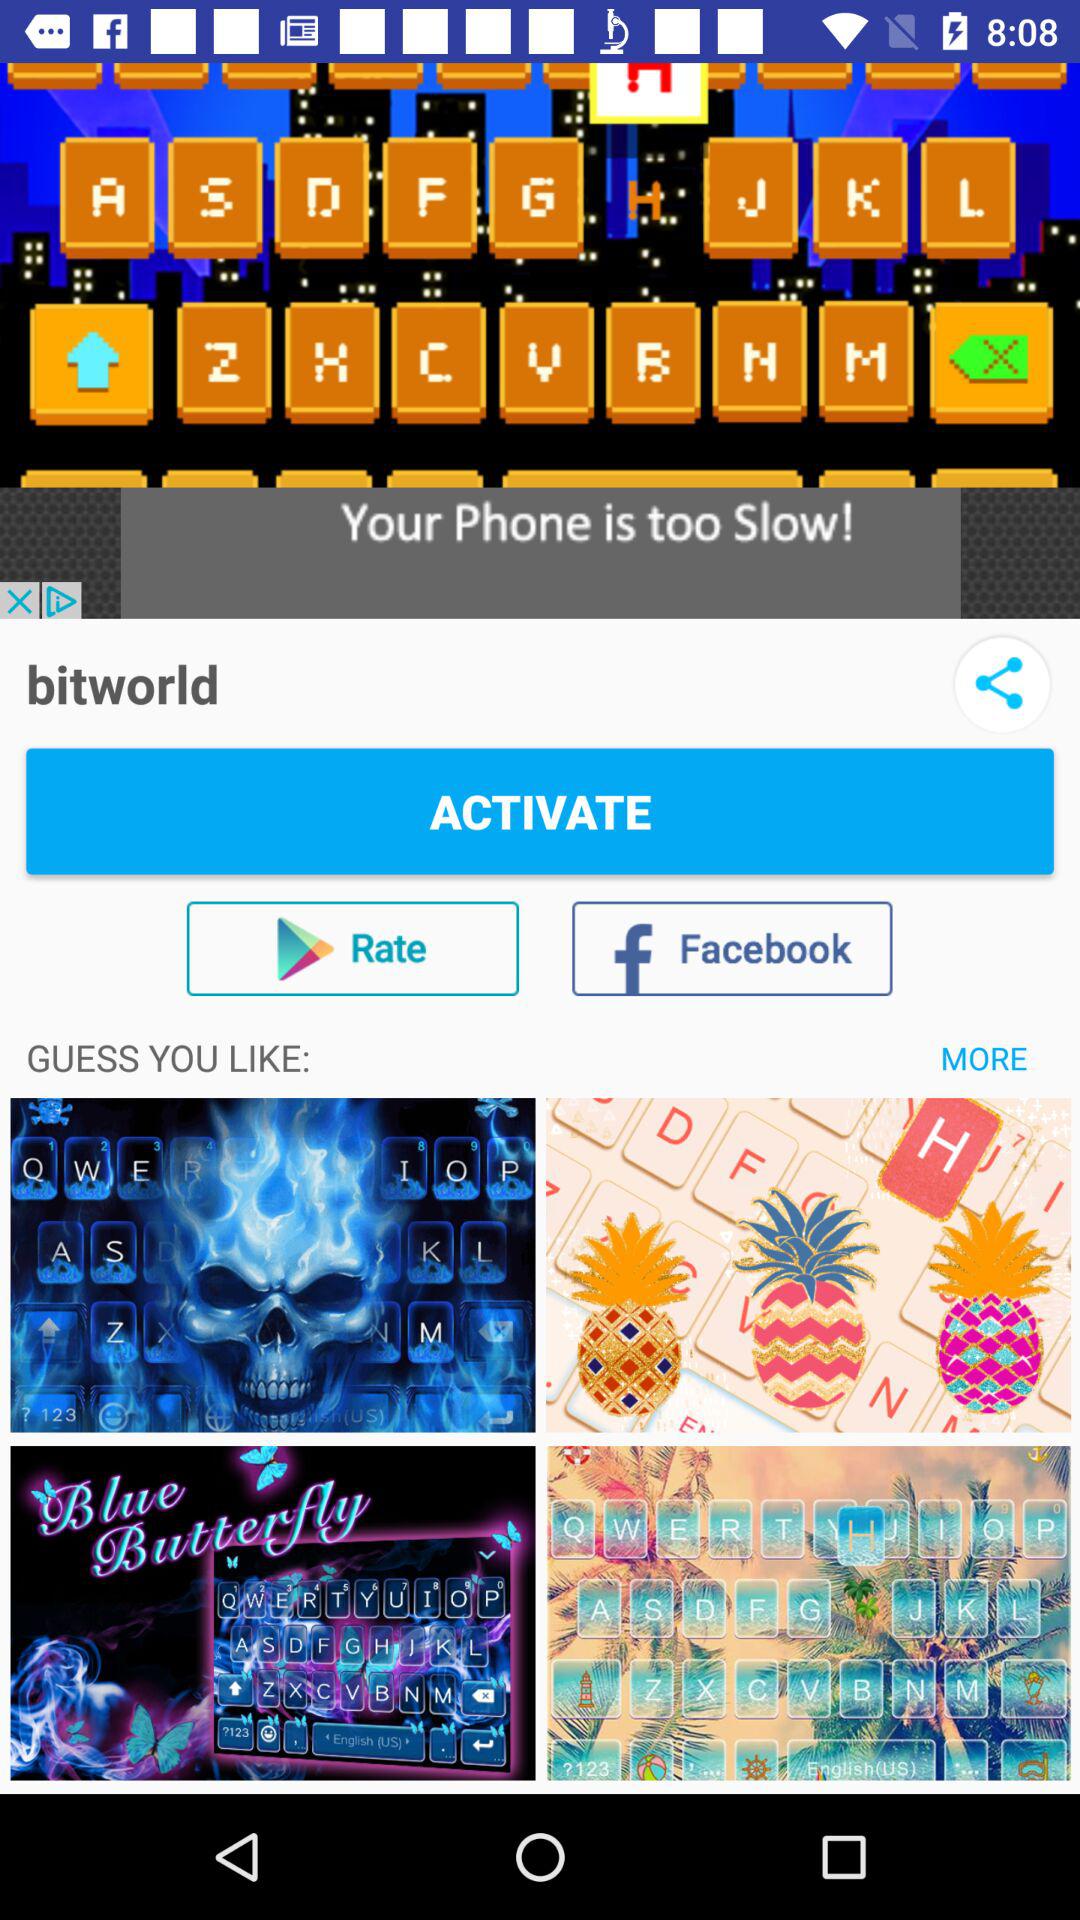 This screenshot has height=1920, width=1080. I want to click on click icon to the right of the bitworld icon, so click(1002, 684).